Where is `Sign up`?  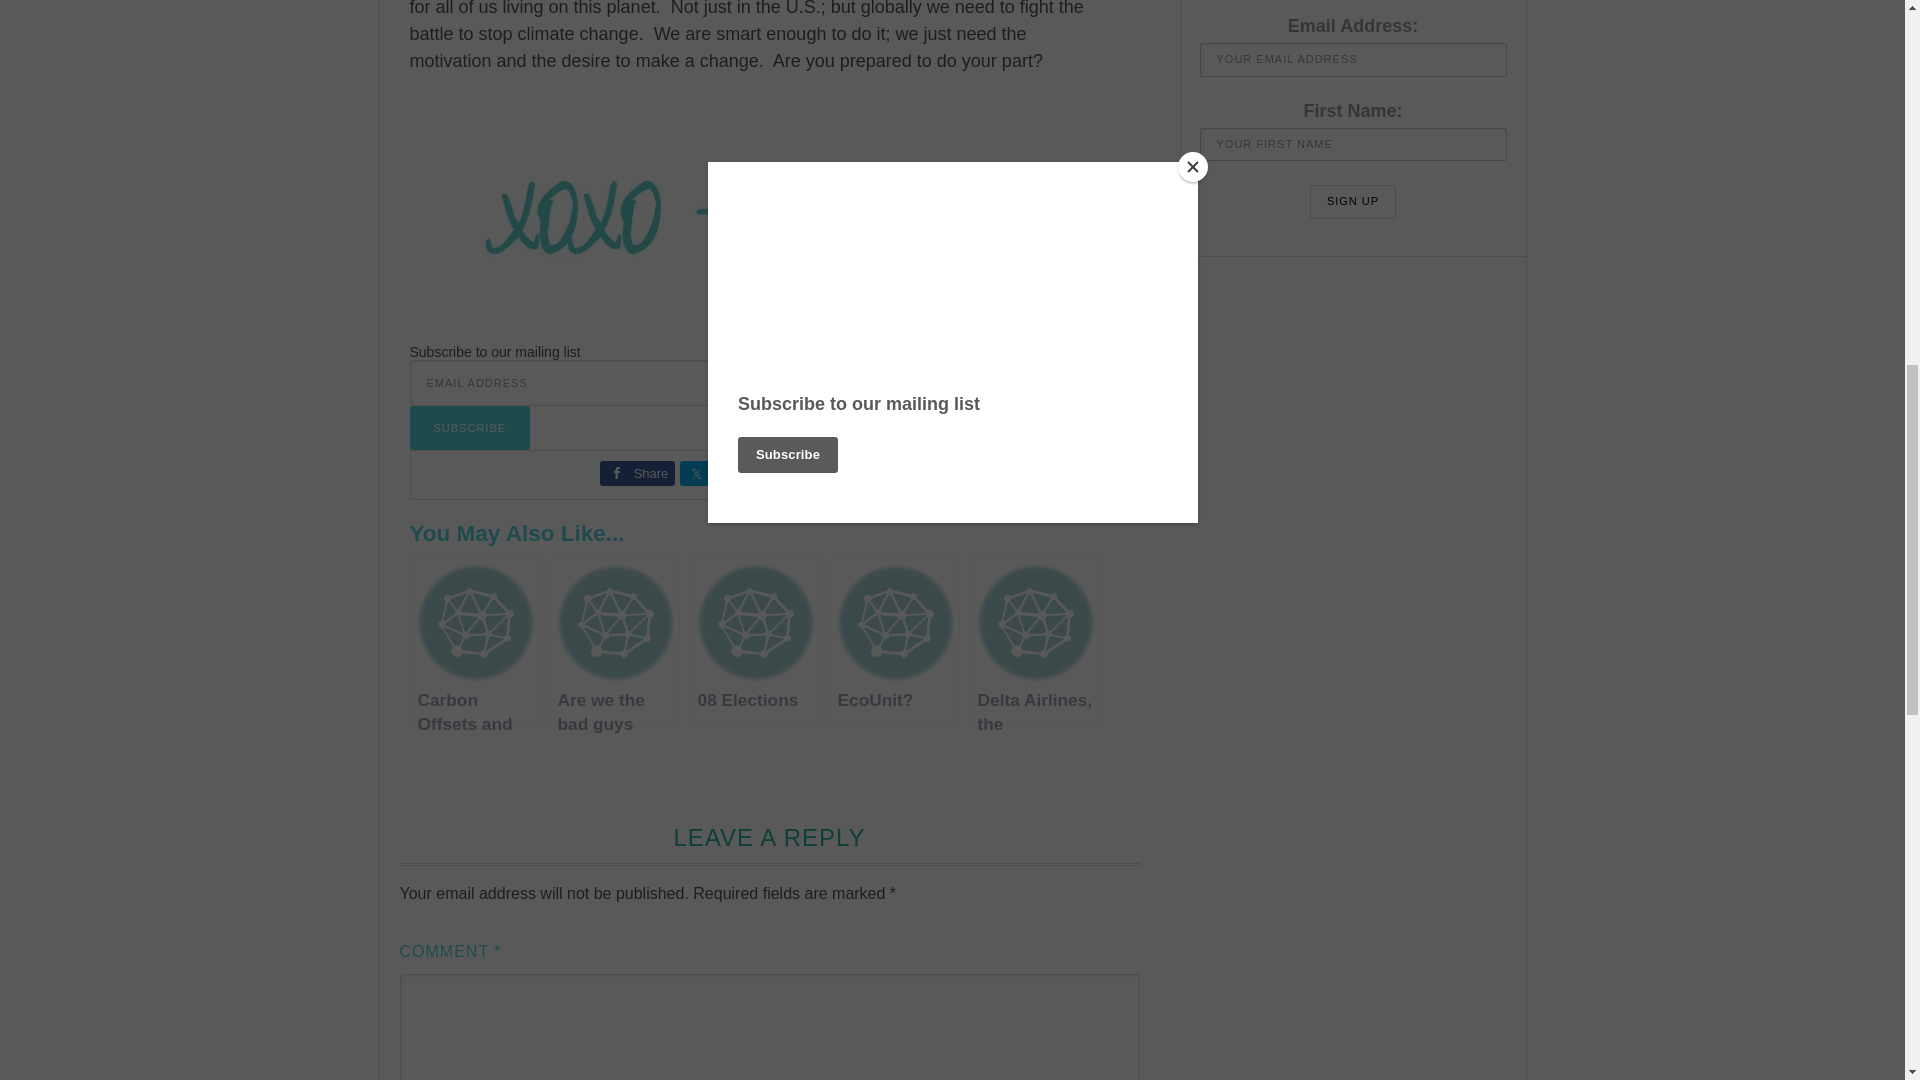 Sign up is located at coordinates (1352, 202).